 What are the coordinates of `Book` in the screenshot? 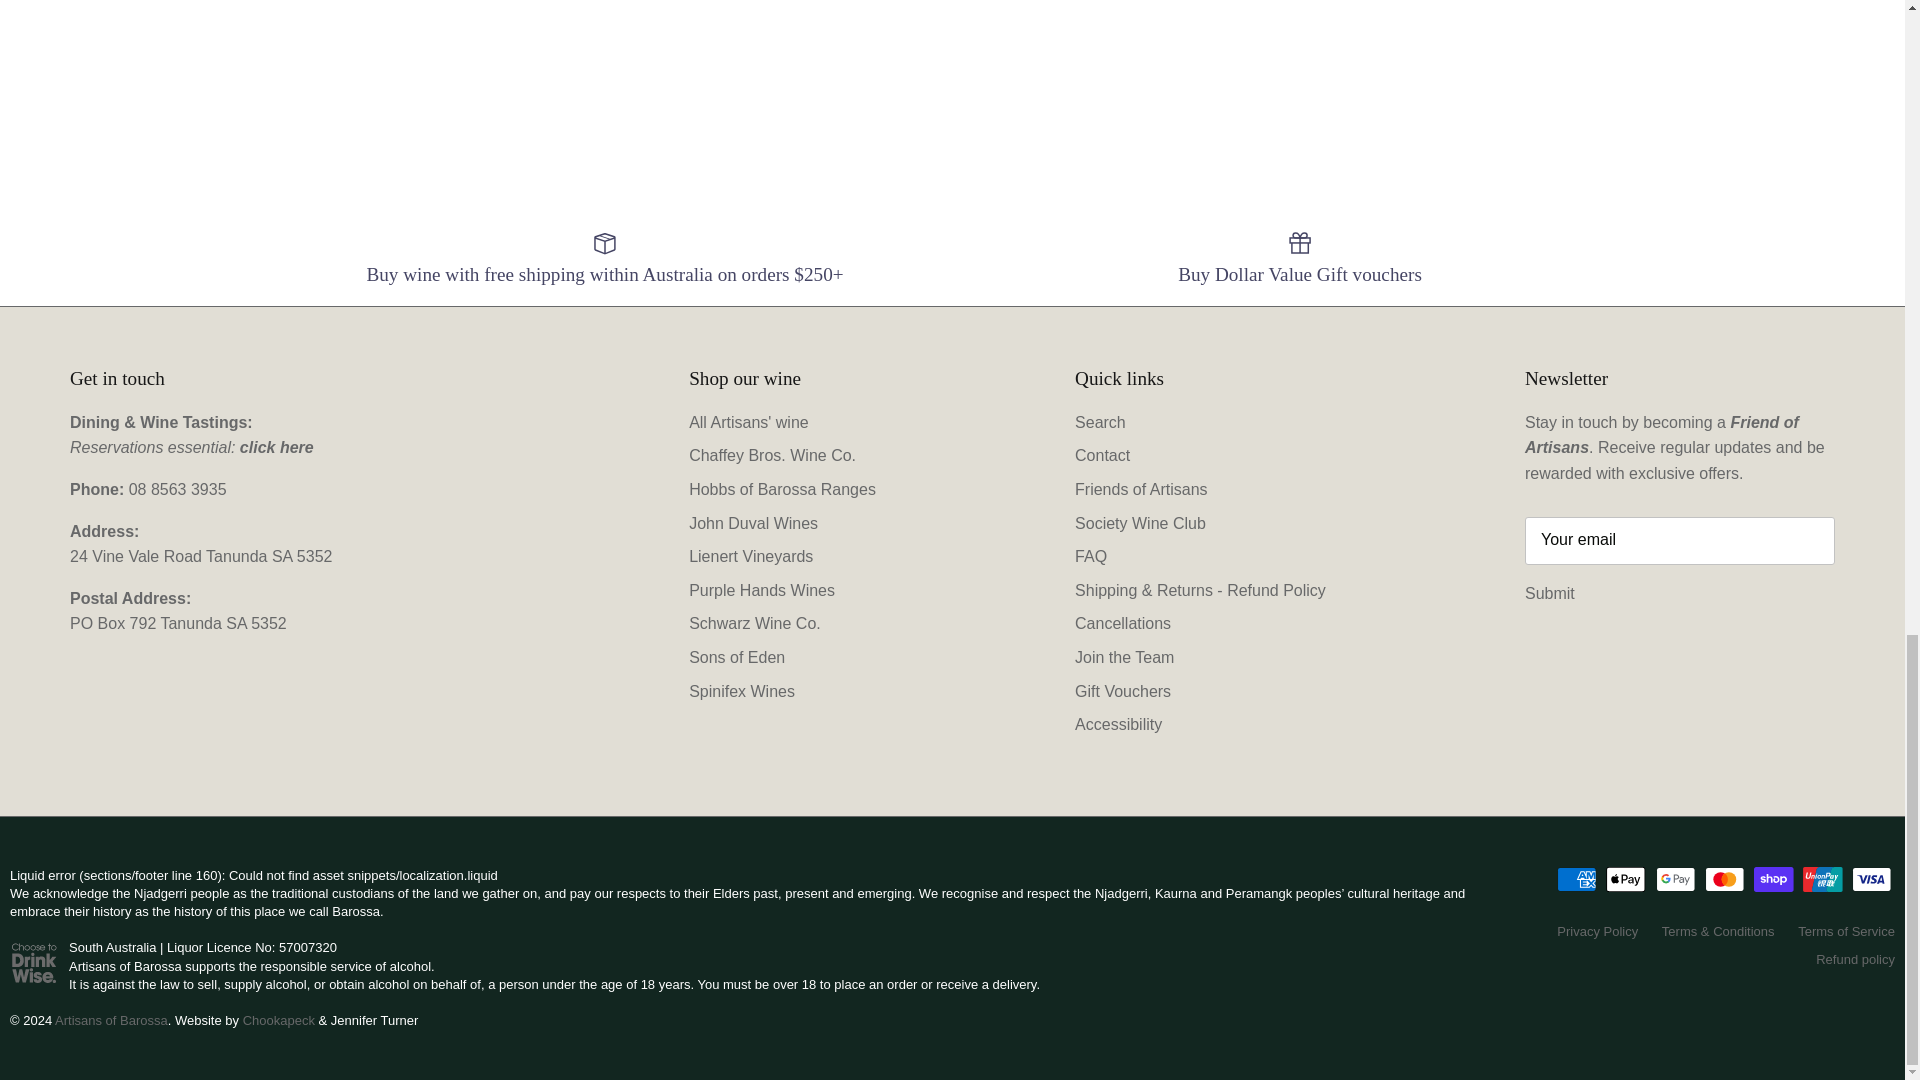 It's located at (277, 446).